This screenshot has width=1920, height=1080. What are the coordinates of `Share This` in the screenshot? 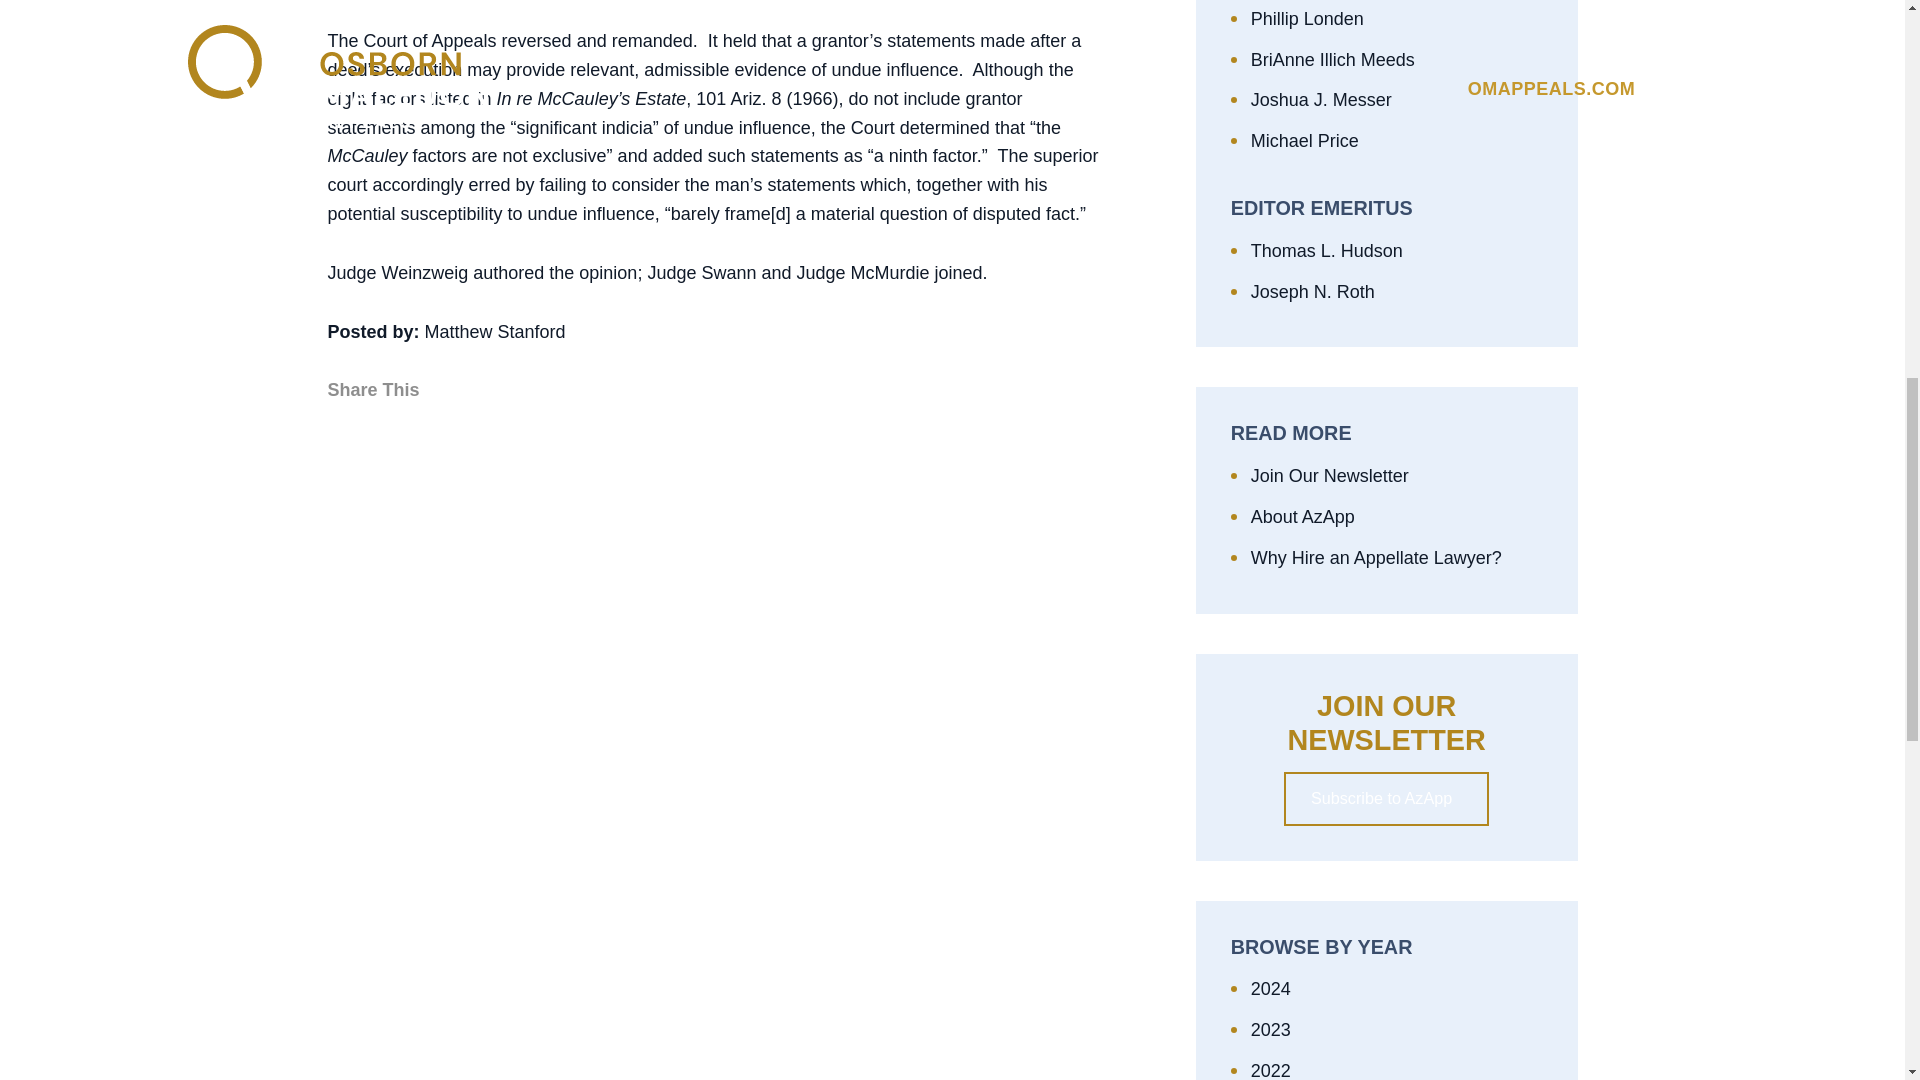 It's located at (379, 390).